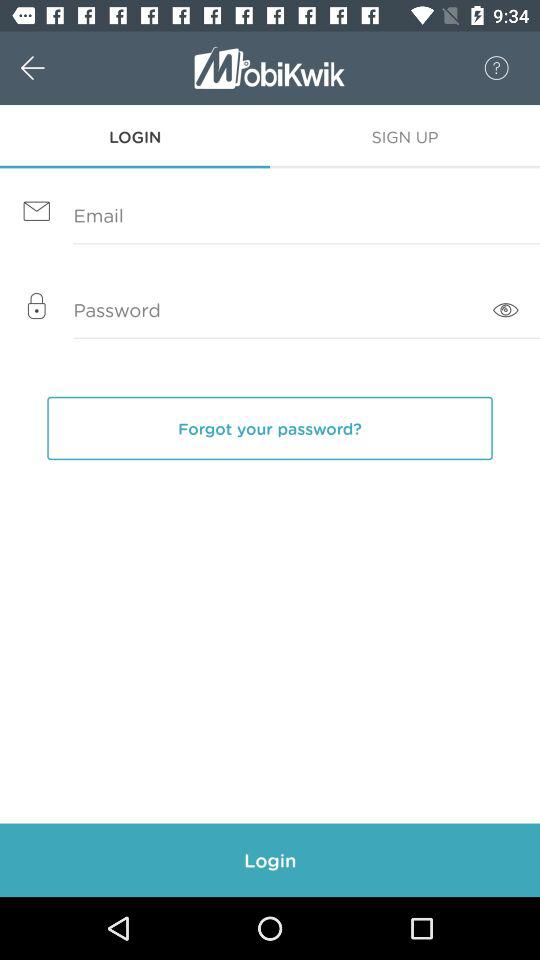 Image resolution: width=540 pixels, height=960 pixels. I want to click on choose icon to the right of the r item, so click(486, 68).